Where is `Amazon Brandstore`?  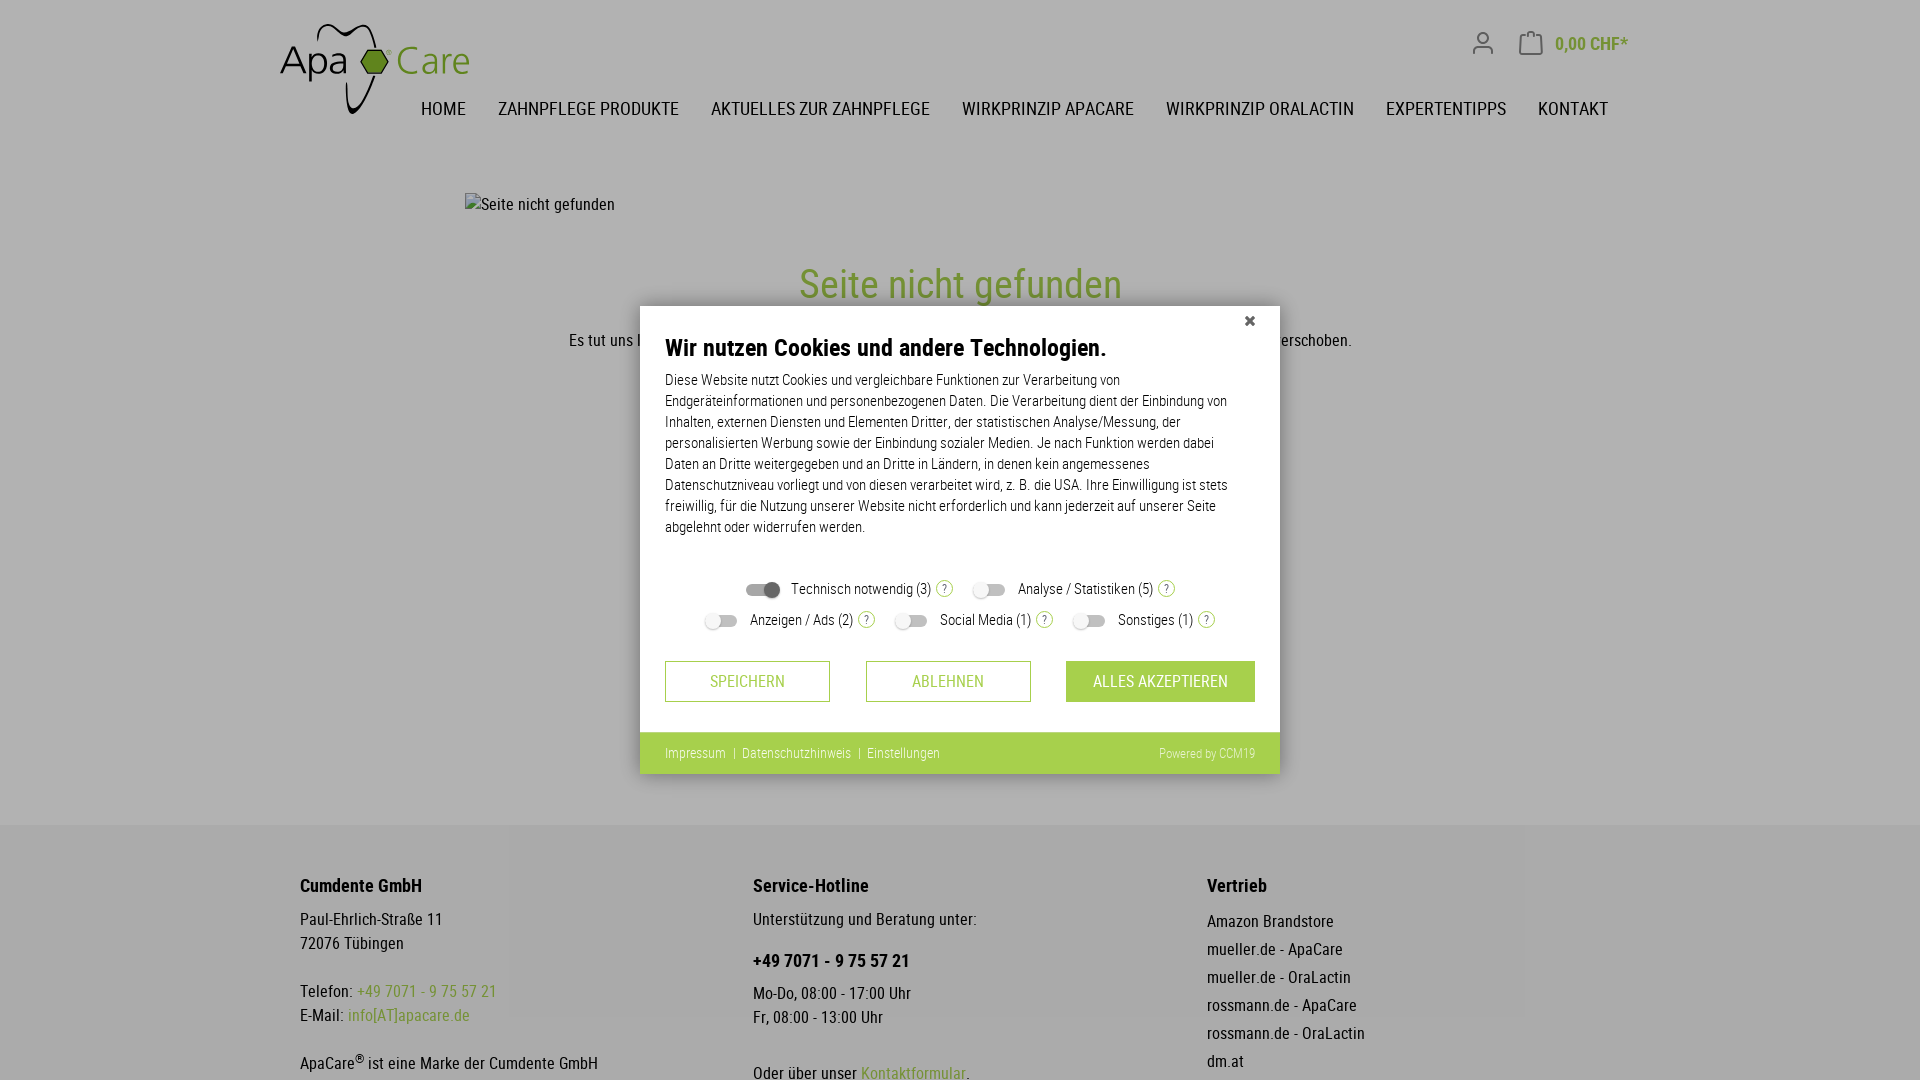 Amazon Brandstore is located at coordinates (1270, 922).